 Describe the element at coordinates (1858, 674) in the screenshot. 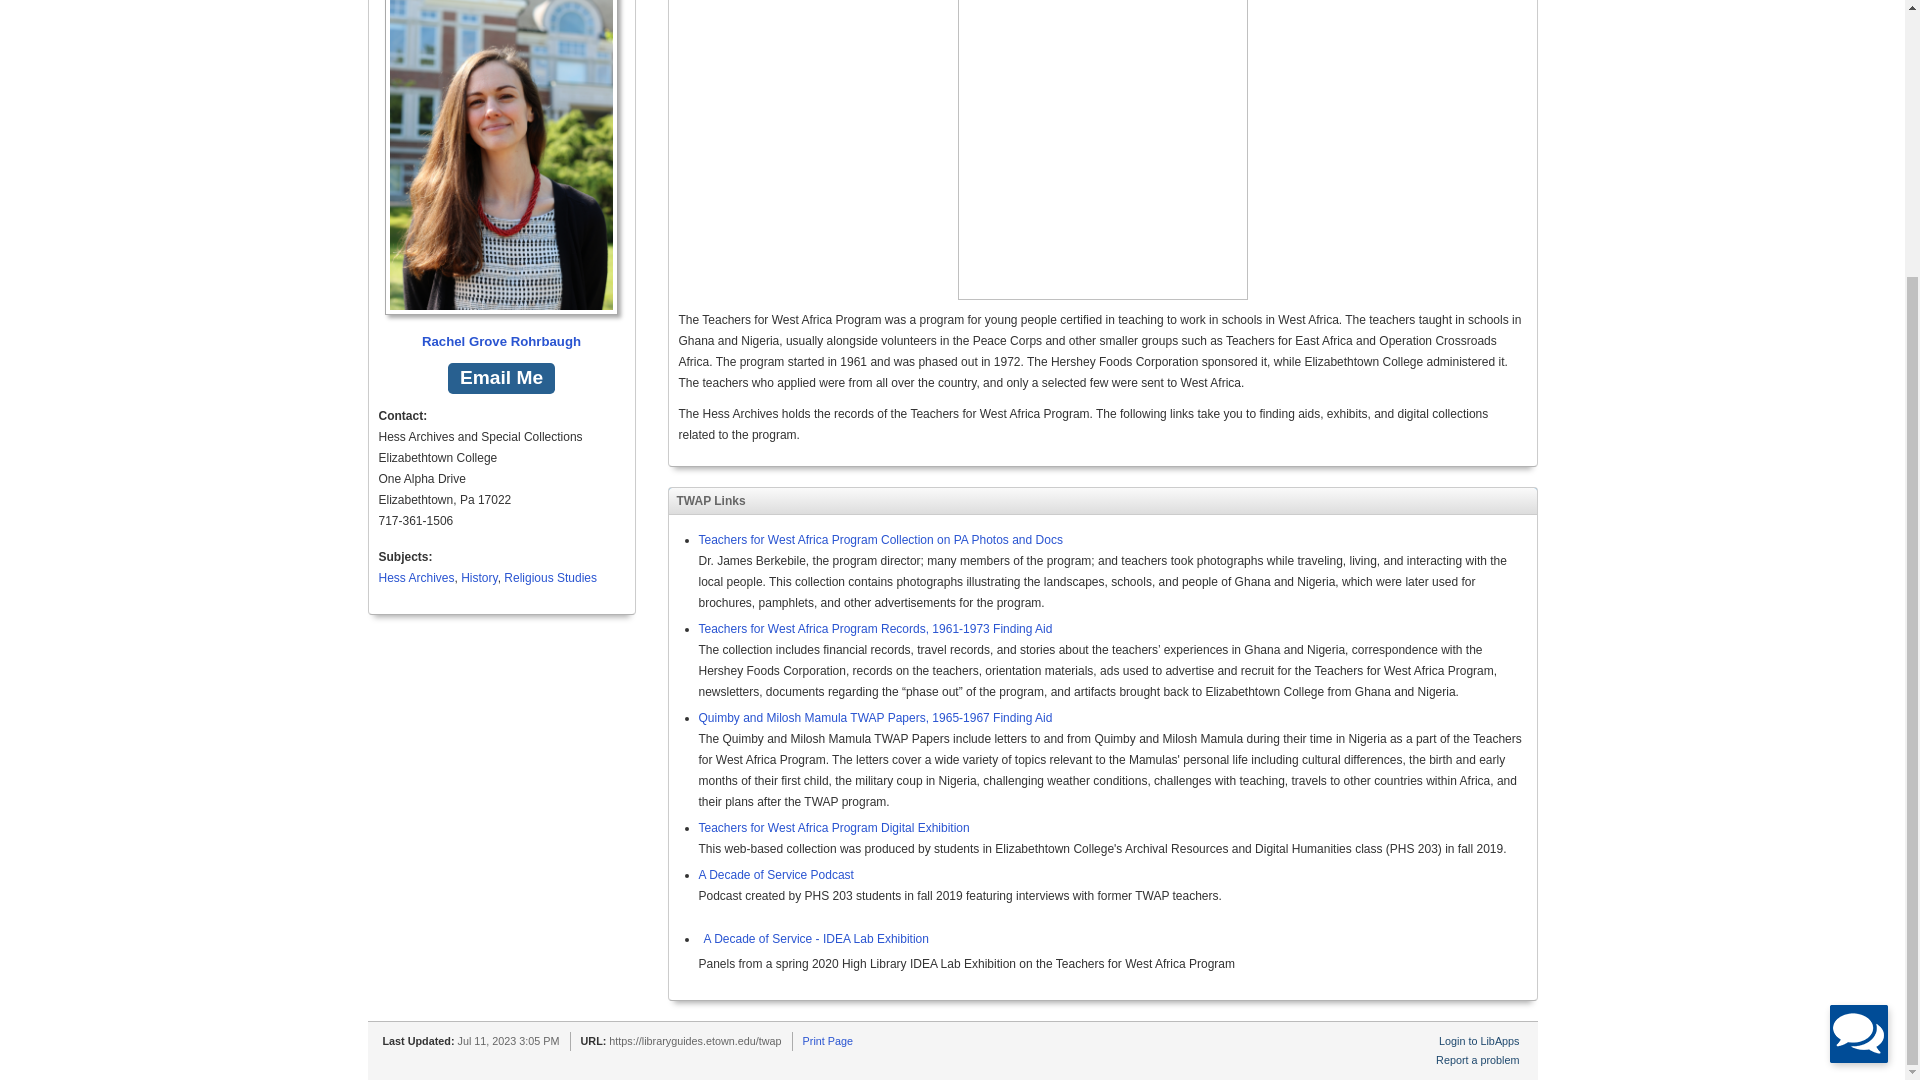

I see `Chat is Offline` at that location.